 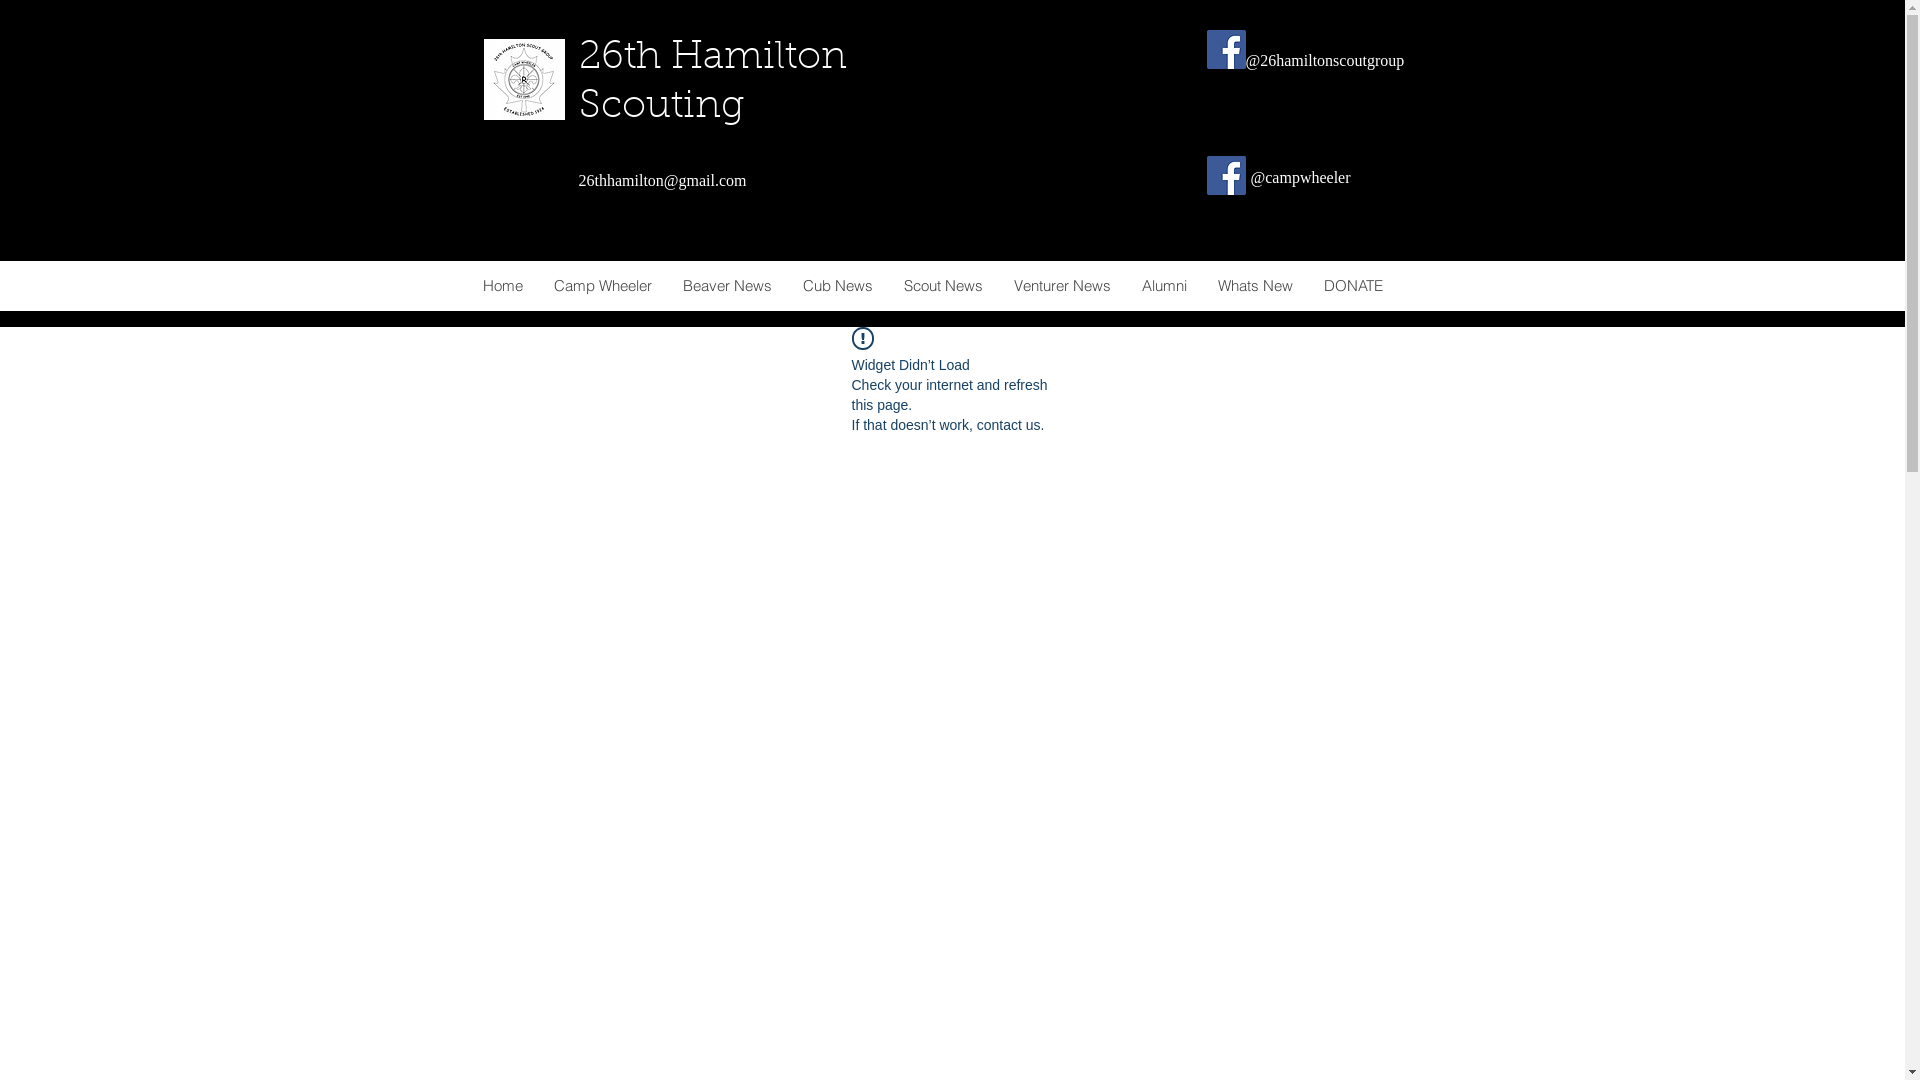 What do you see at coordinates (1062, 286) in the screenshot?
I see `Venturer News` at bounding box center [1062, 286].